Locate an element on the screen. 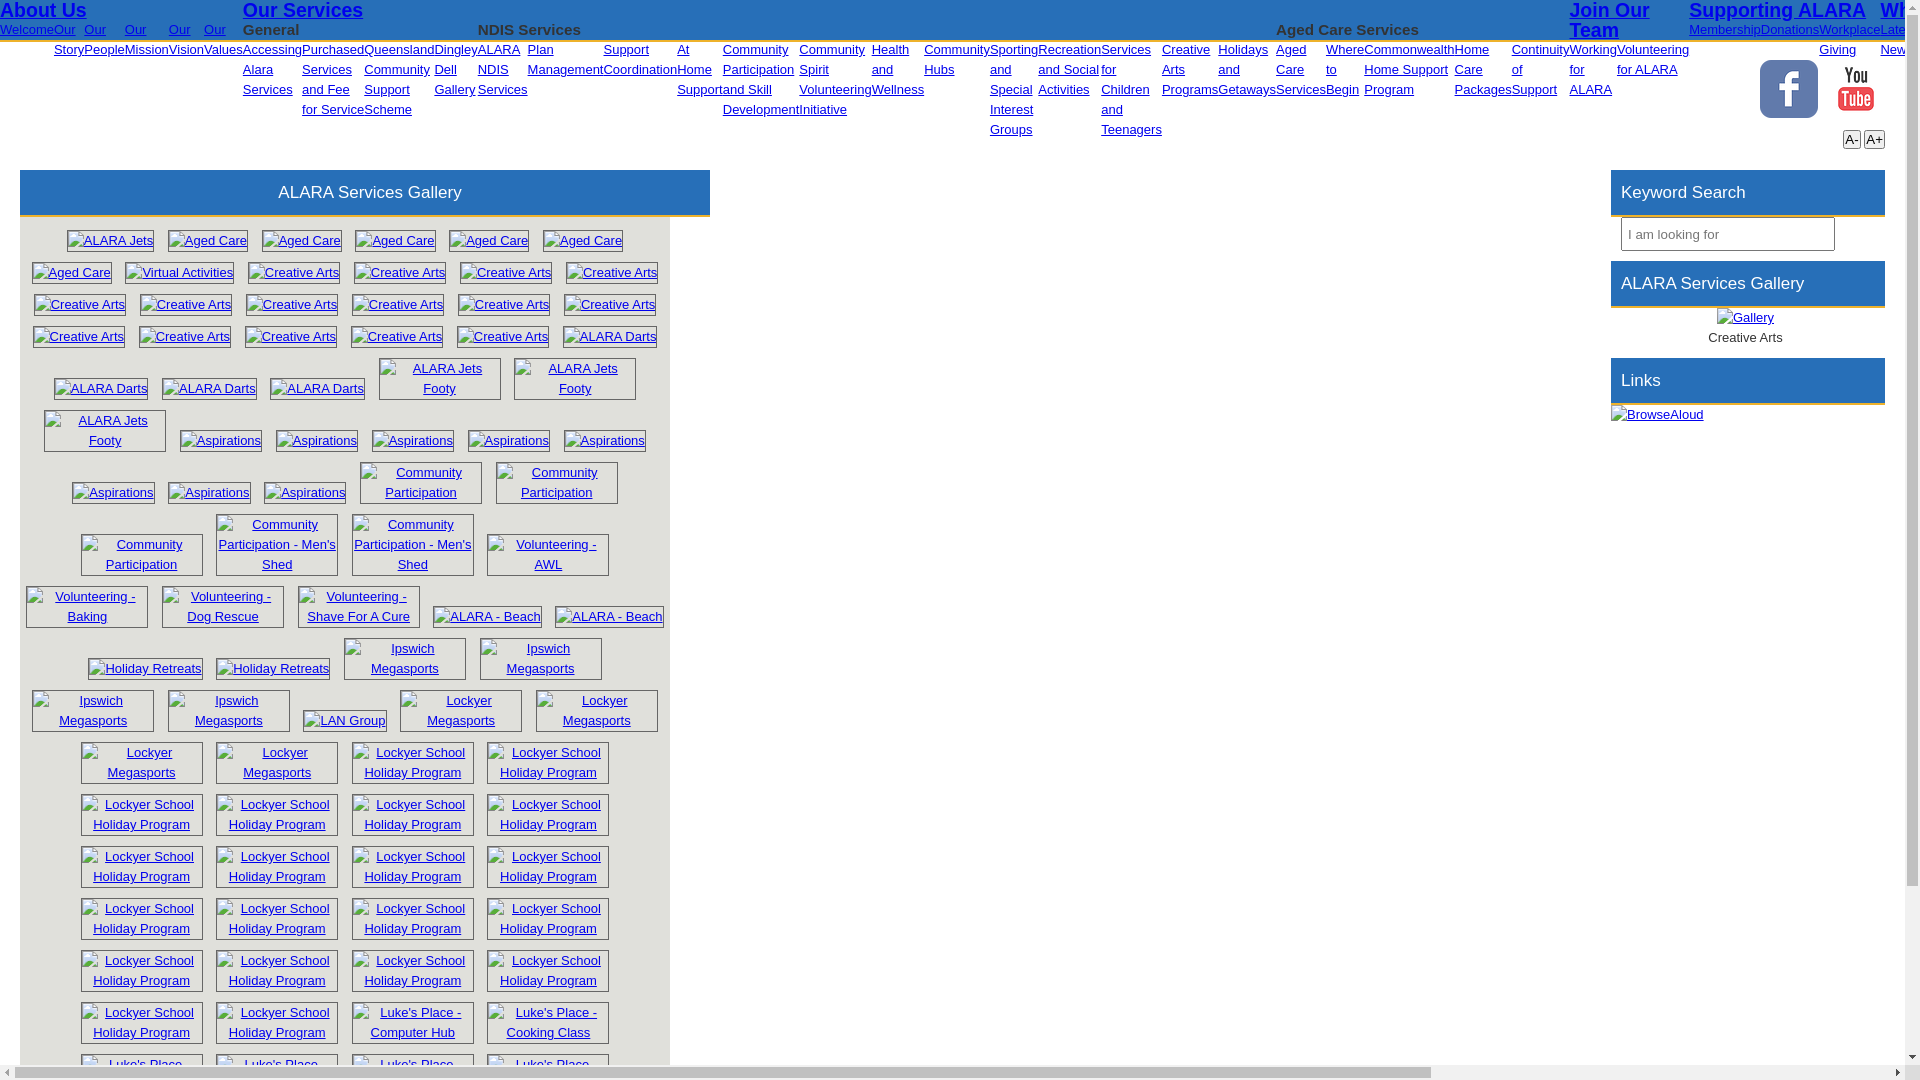 Image resolution: width=1920 pixels, height=1080 pixels. Holiday Retreats is located at coordinates (145, 668).